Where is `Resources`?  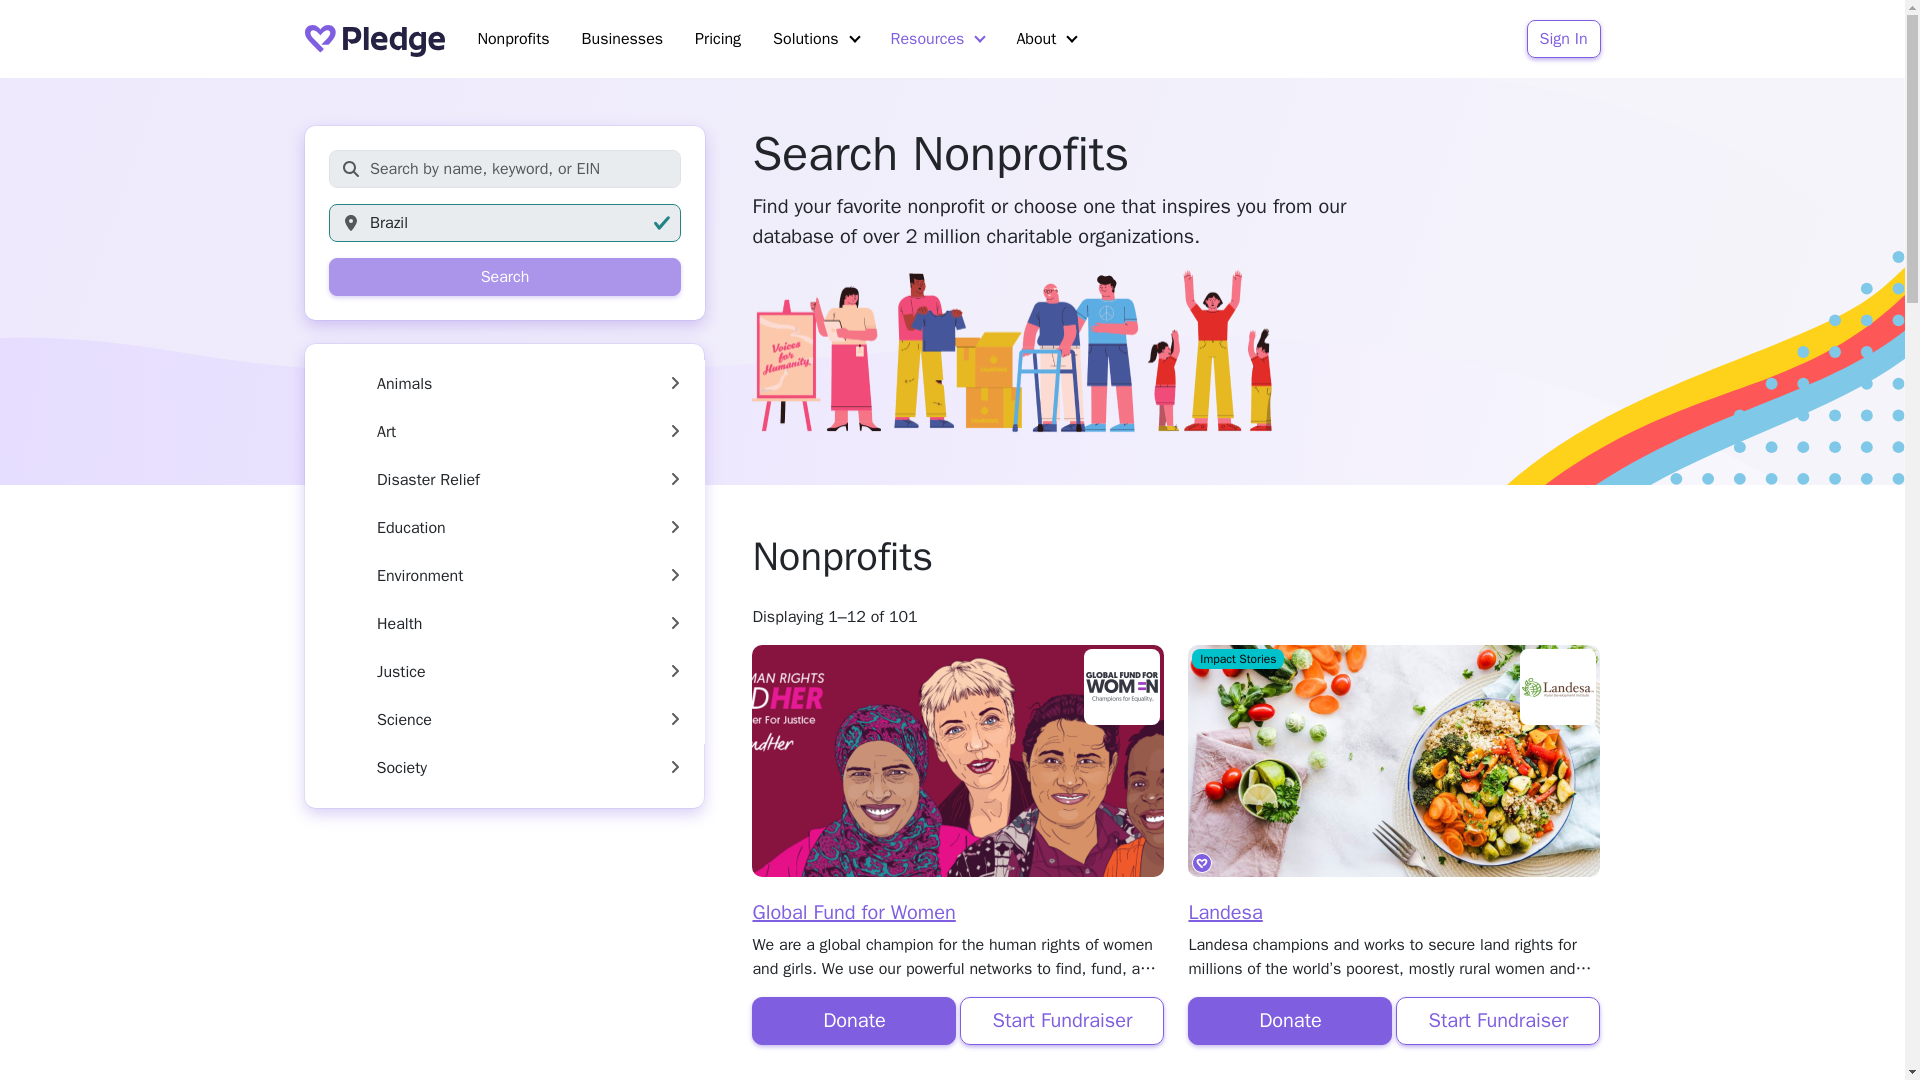 Resources is located at coordinates (938, 39).